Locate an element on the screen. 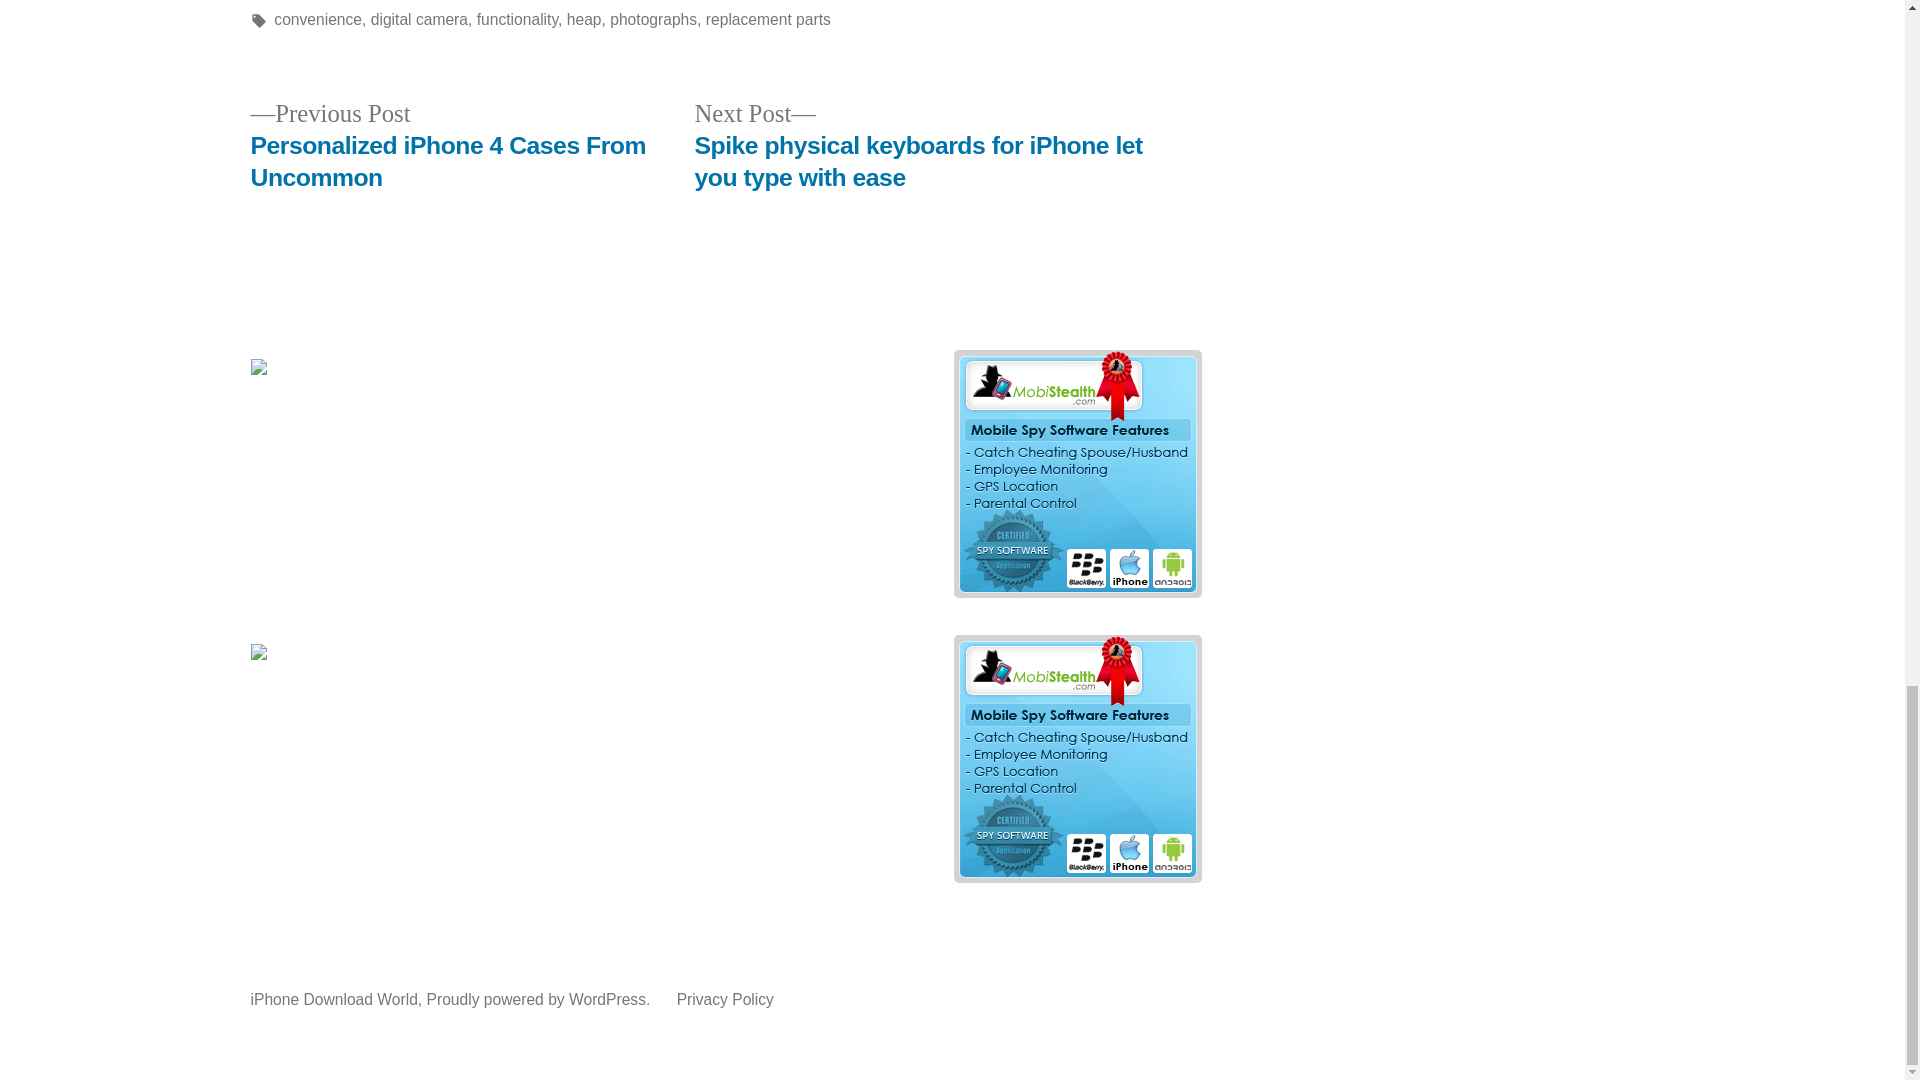 This screenshot has height=1080, width=1920. Privacy Policy is located at coordinates (725, 999).